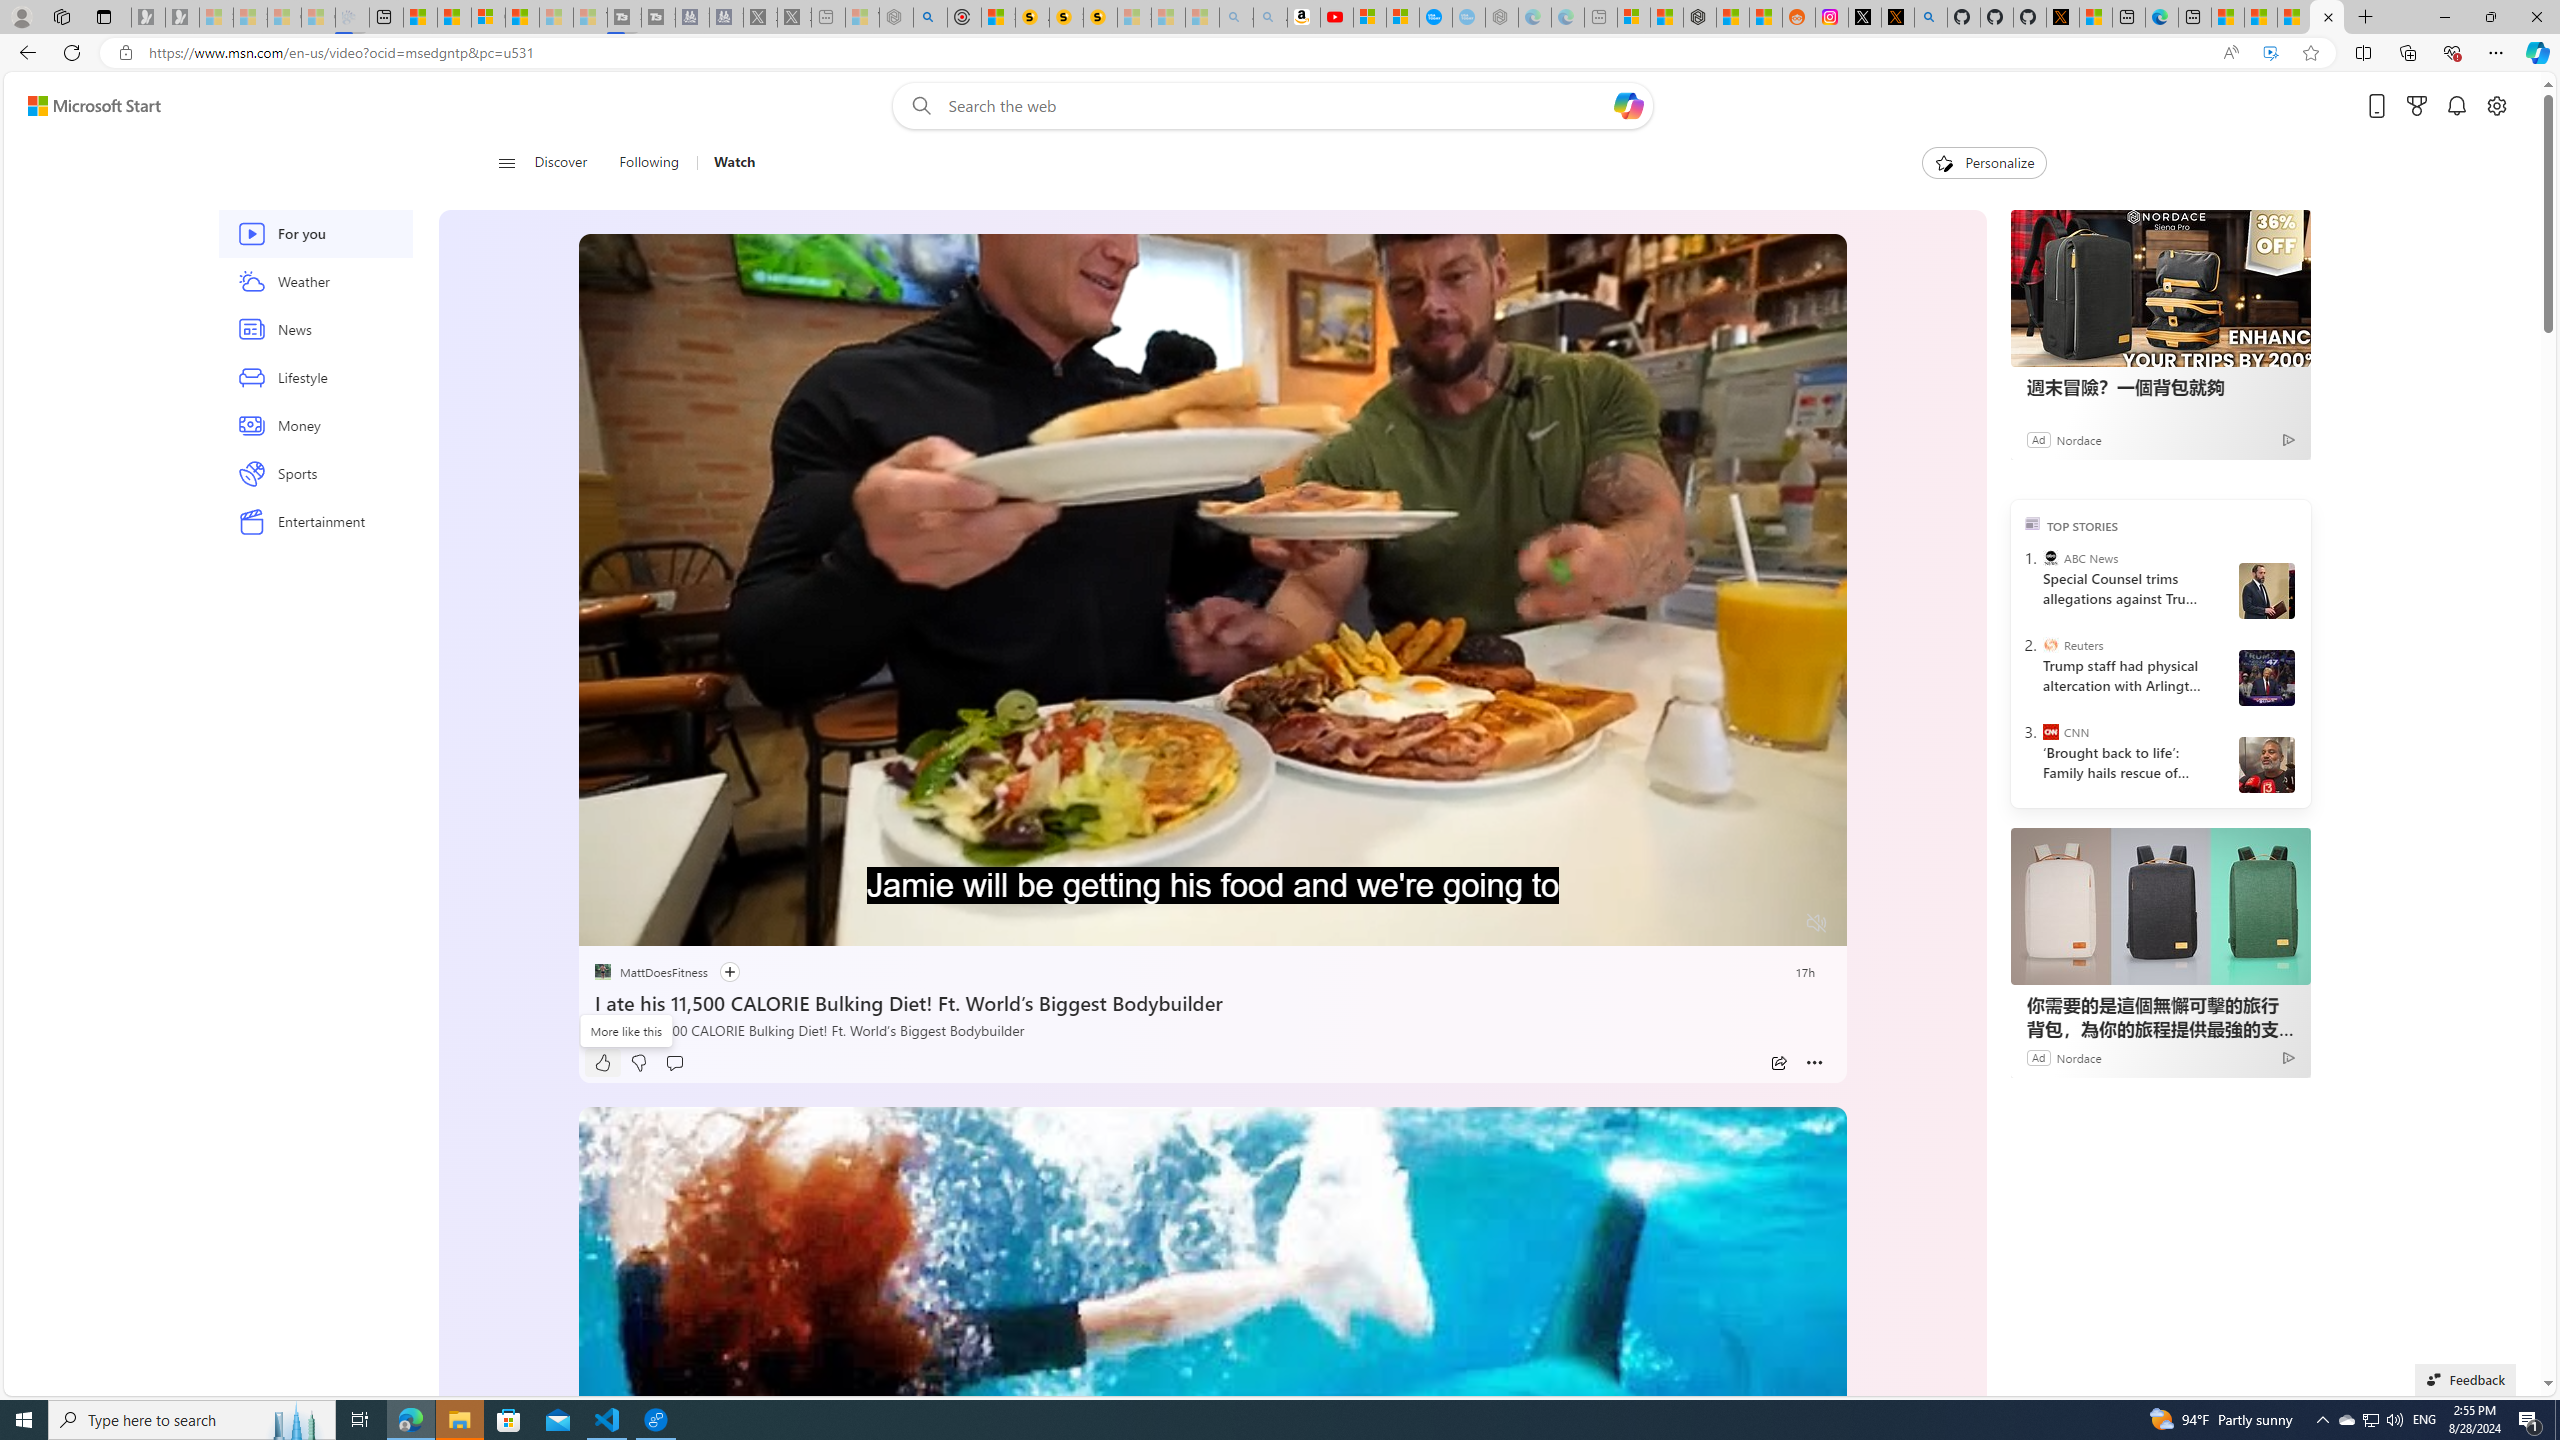 The width and height of the screenshot is (2560, 1440). What do you see at coordinates (1600, 17) in the screenshot?
I see `New tab - Sleeping` at bounding box center [1600, 17].